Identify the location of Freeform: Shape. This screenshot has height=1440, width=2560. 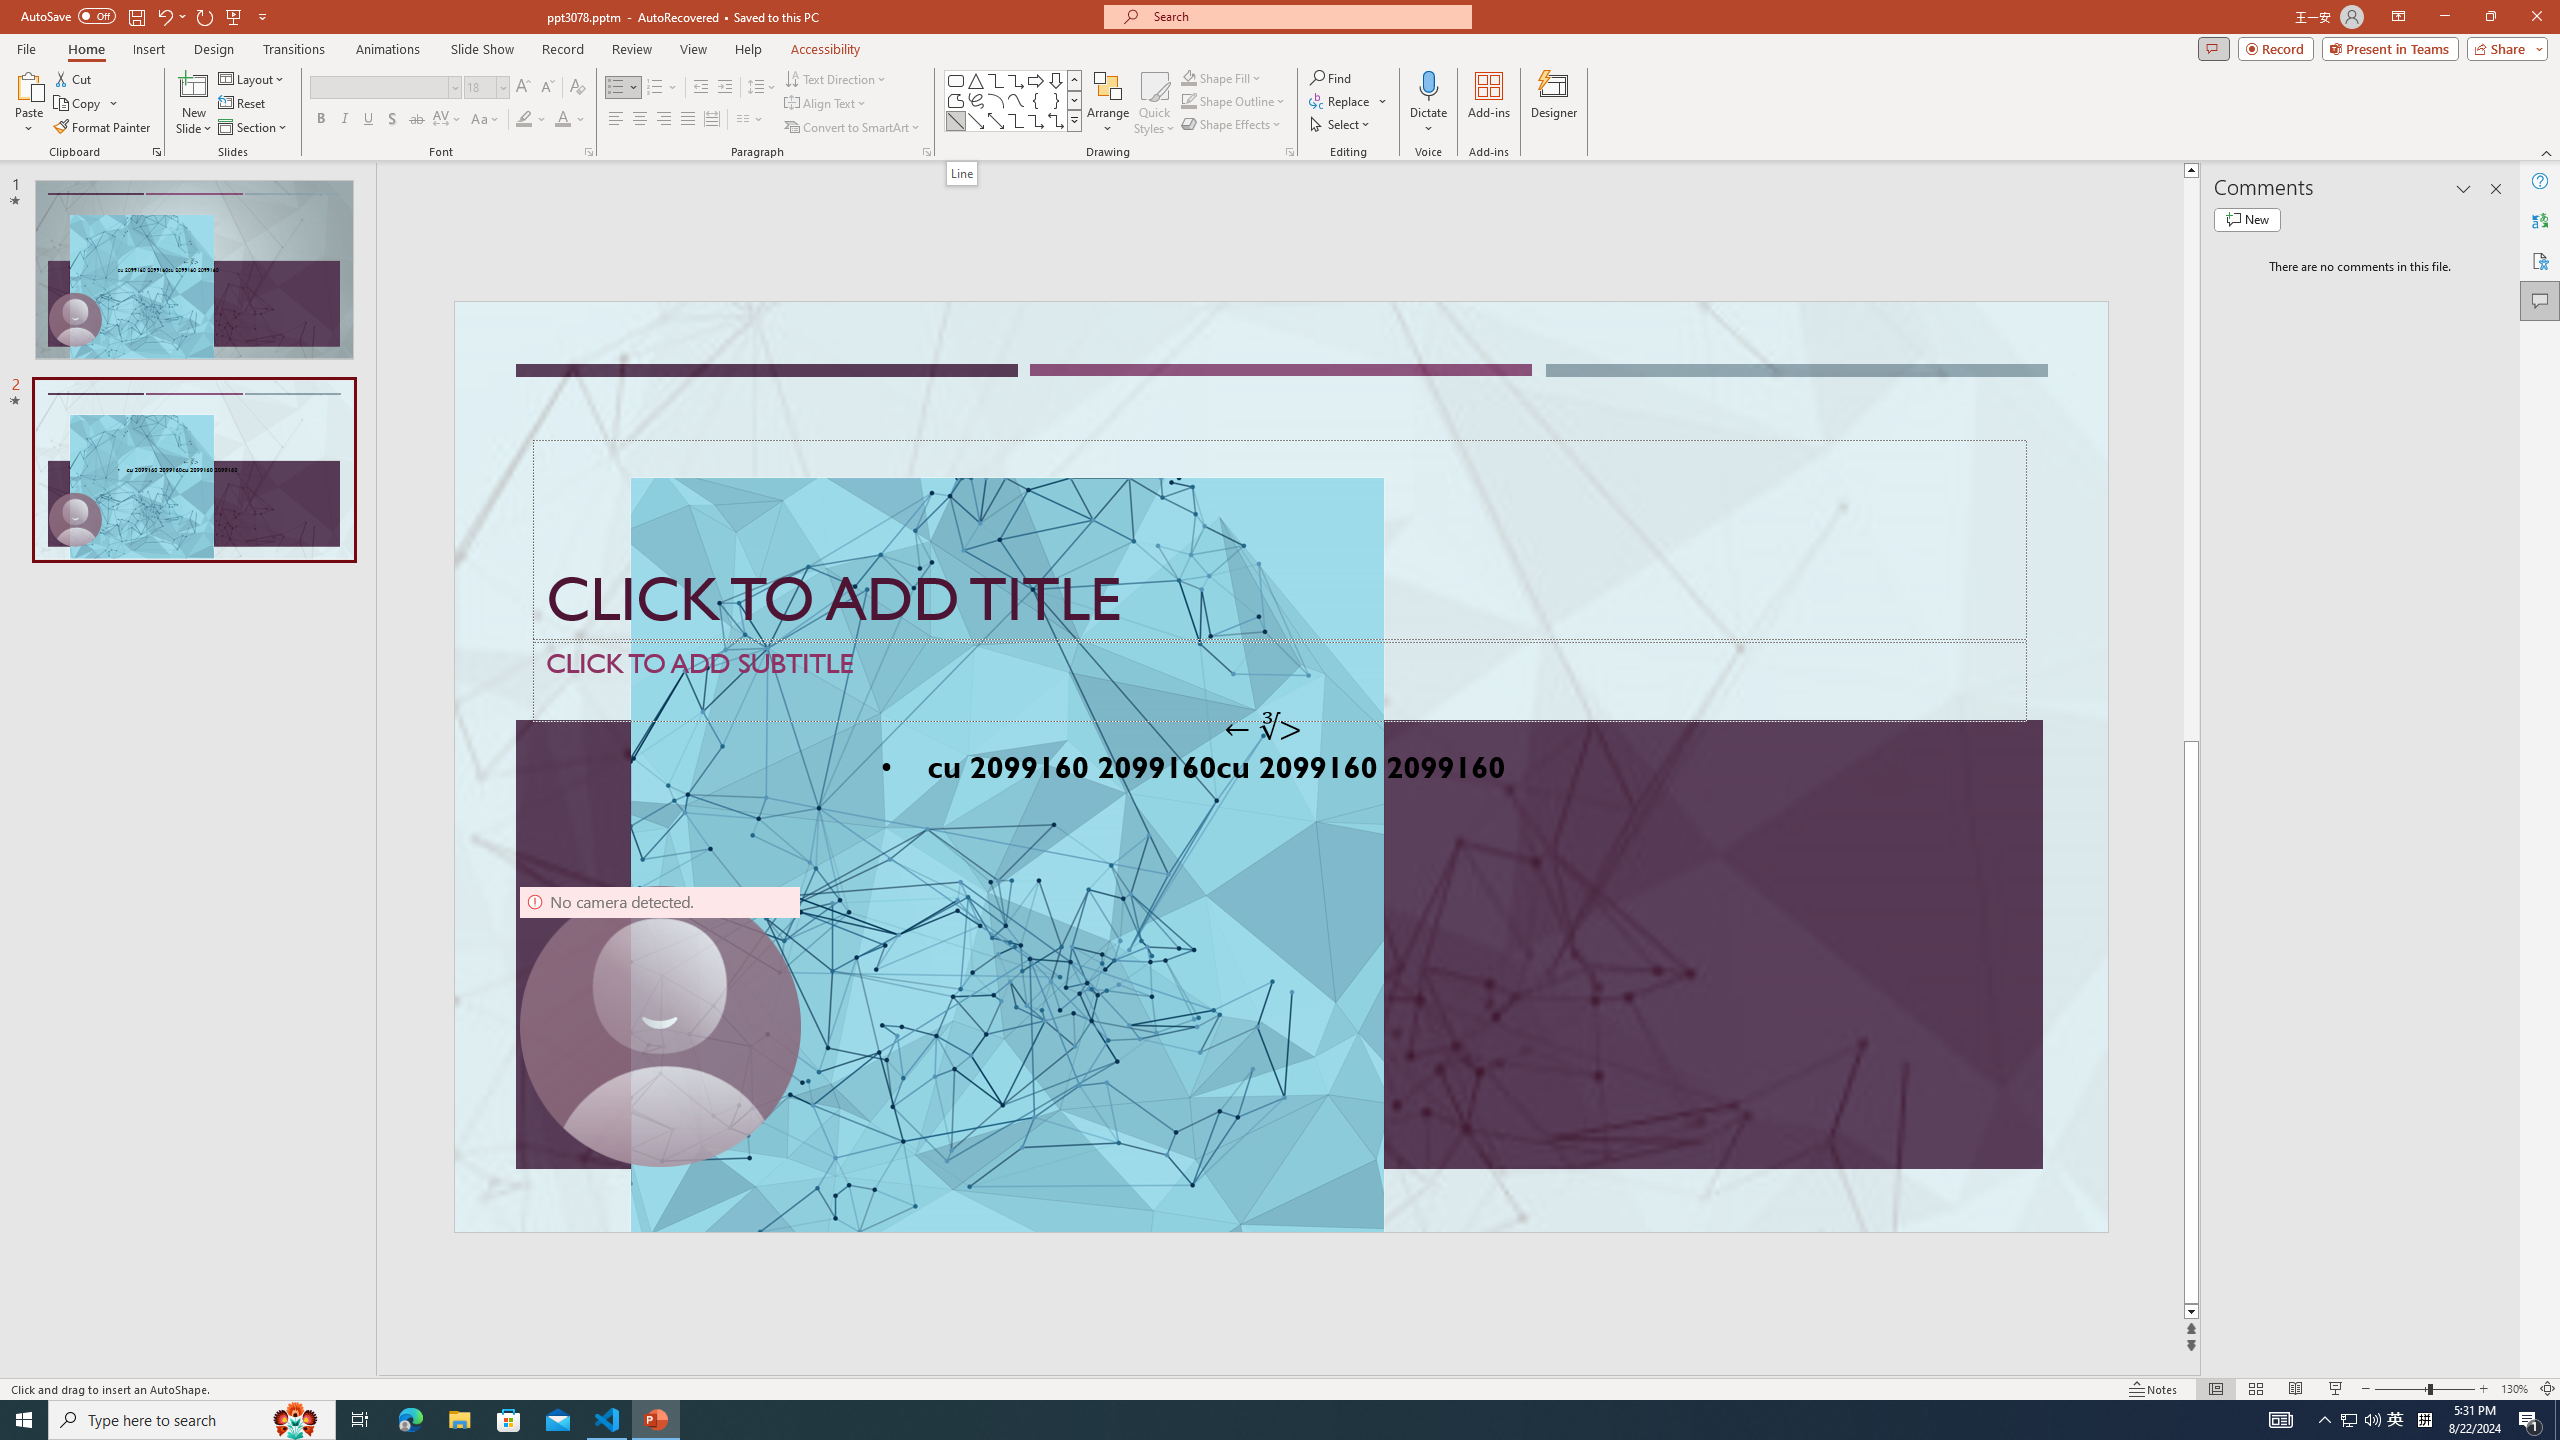
(956, 100).